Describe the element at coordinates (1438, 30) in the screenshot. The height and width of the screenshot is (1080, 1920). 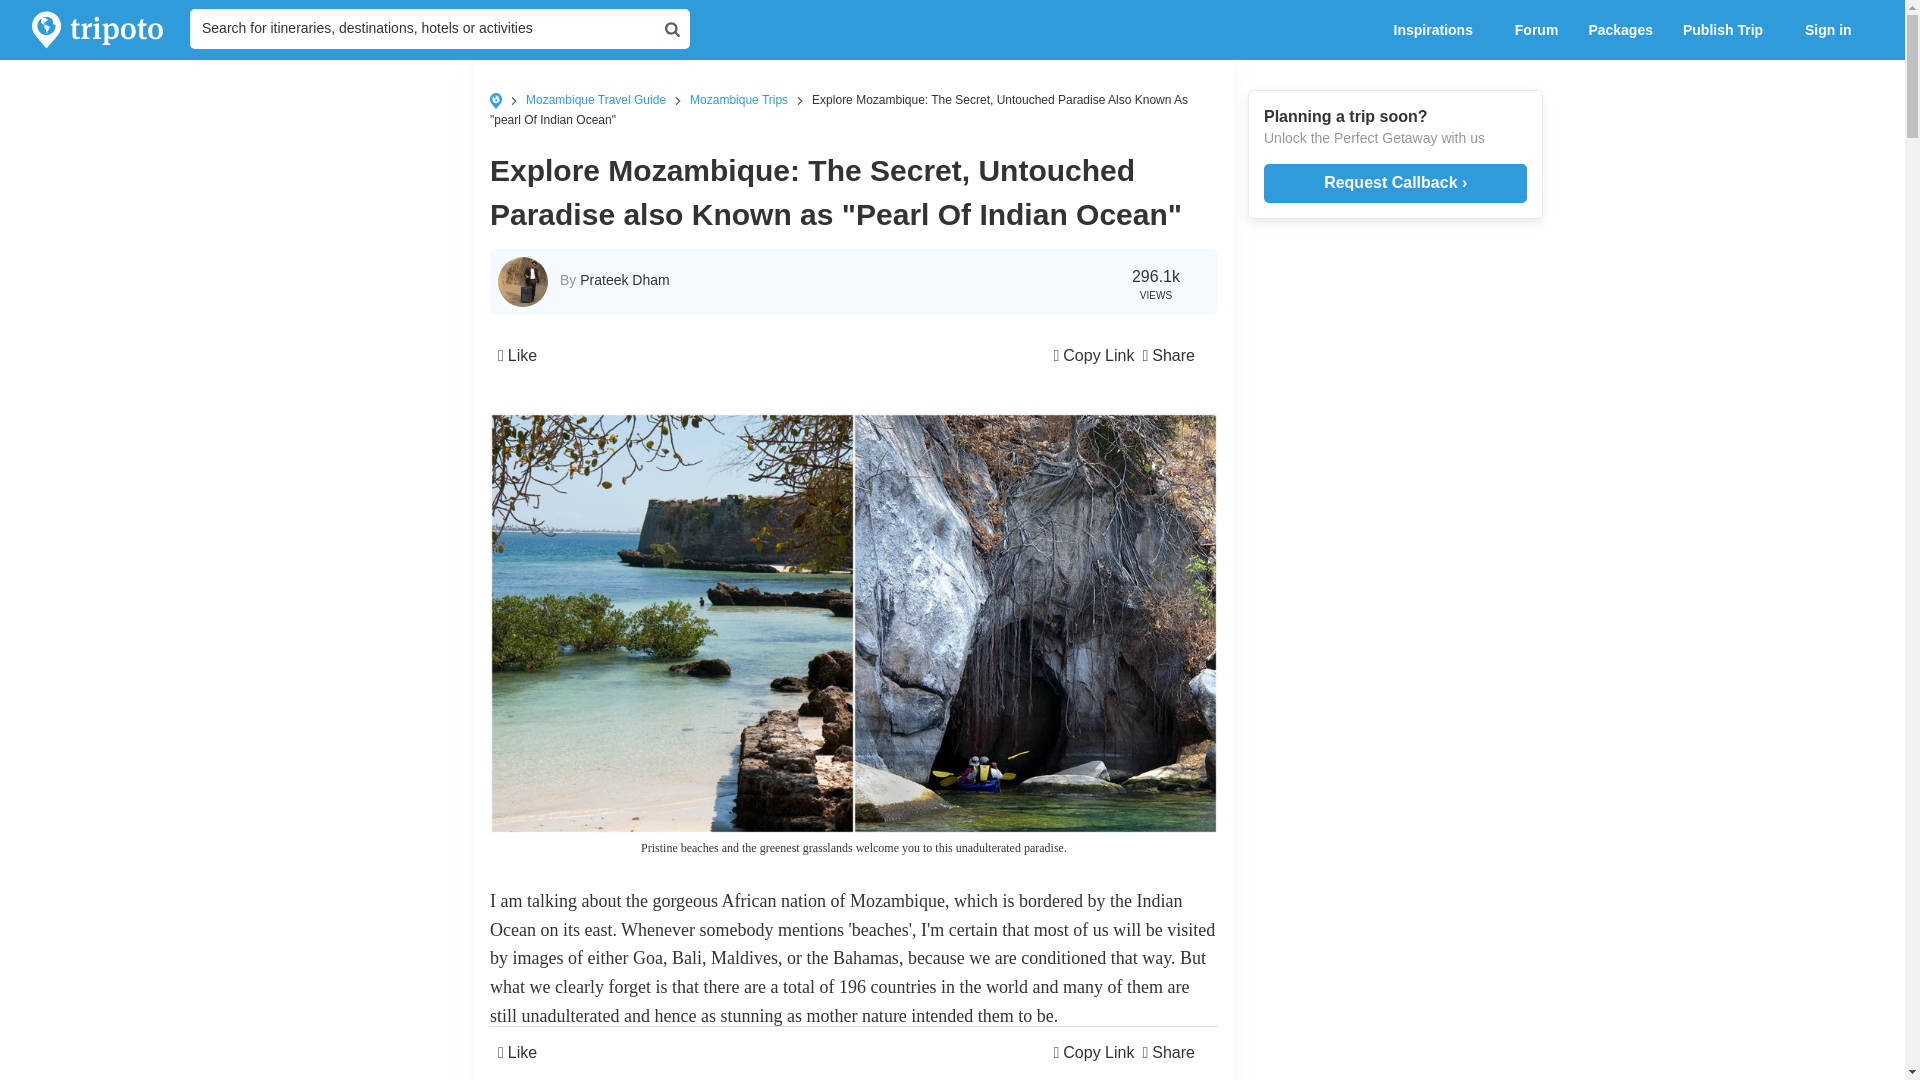
I see `Inspirations` at that location.